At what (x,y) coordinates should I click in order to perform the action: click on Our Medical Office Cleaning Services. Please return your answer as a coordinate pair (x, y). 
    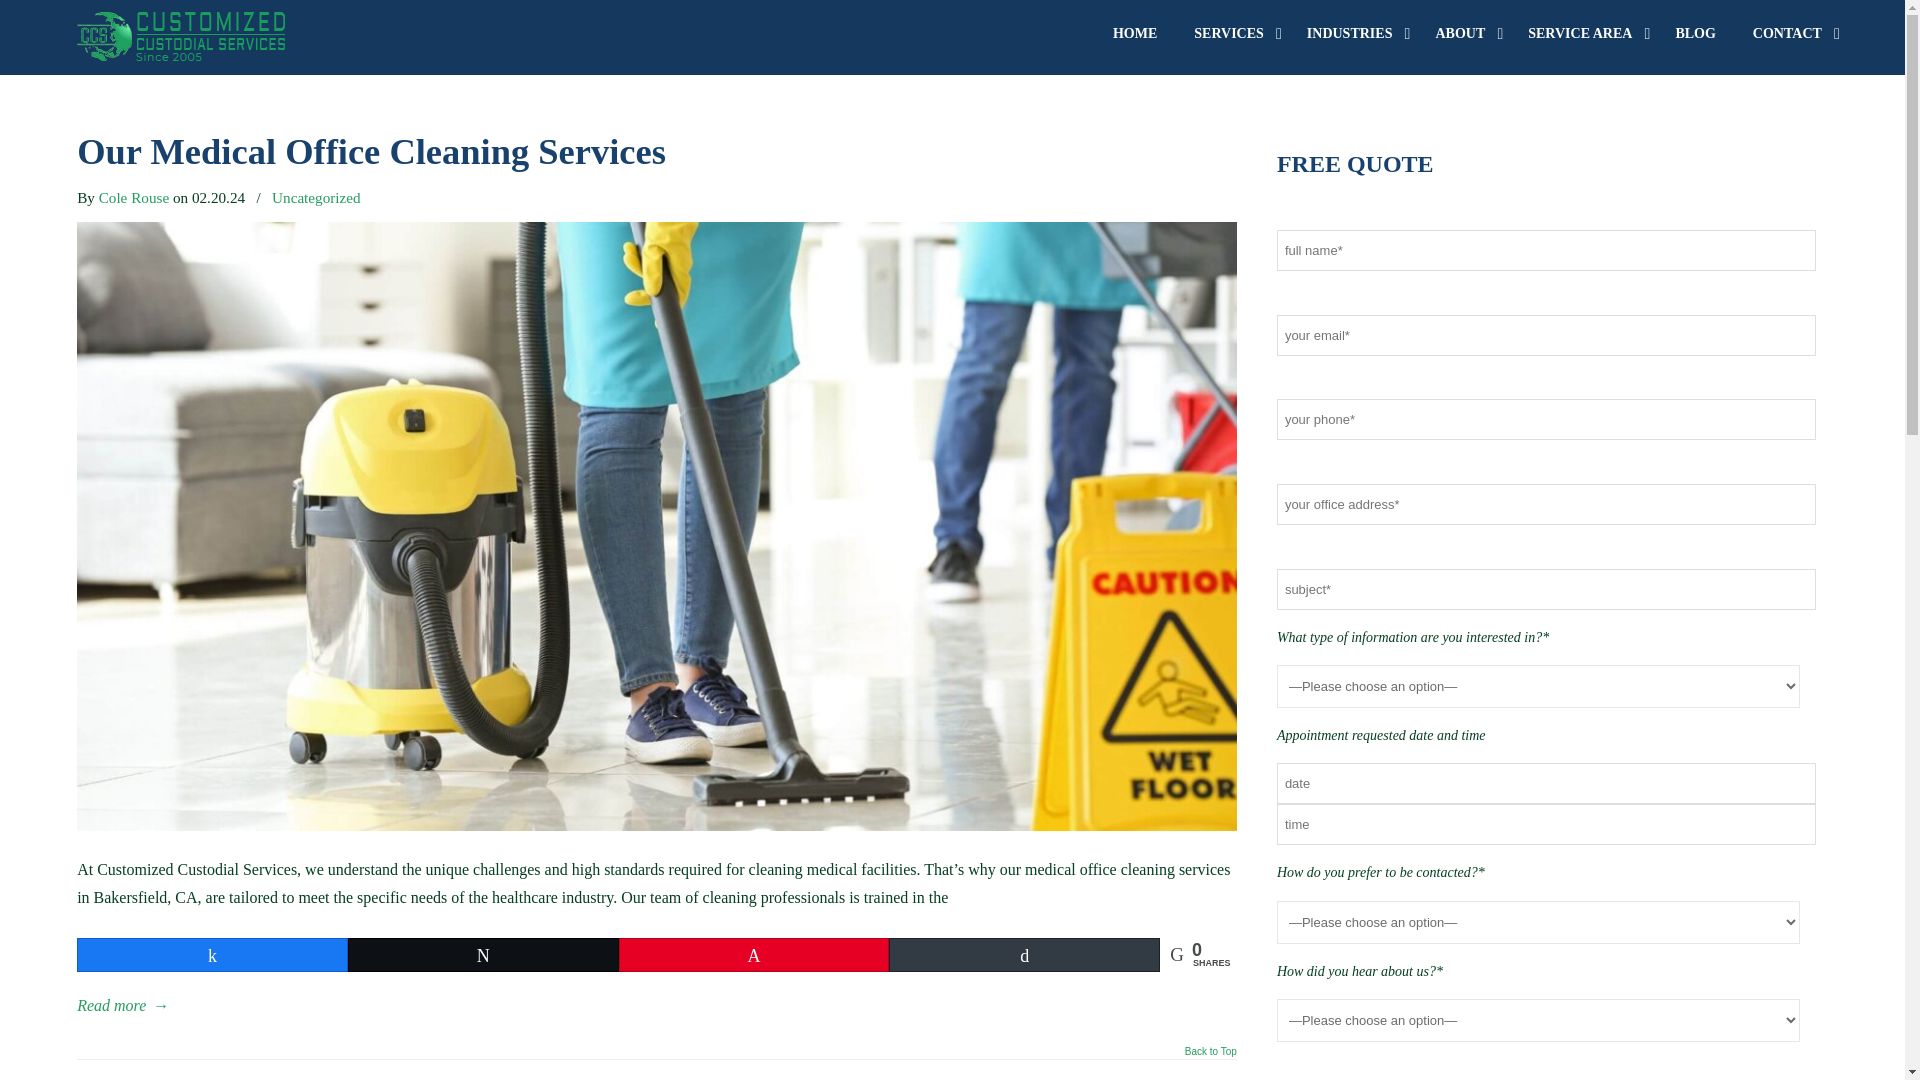
    Looking at the image, I should click on (371, 150).